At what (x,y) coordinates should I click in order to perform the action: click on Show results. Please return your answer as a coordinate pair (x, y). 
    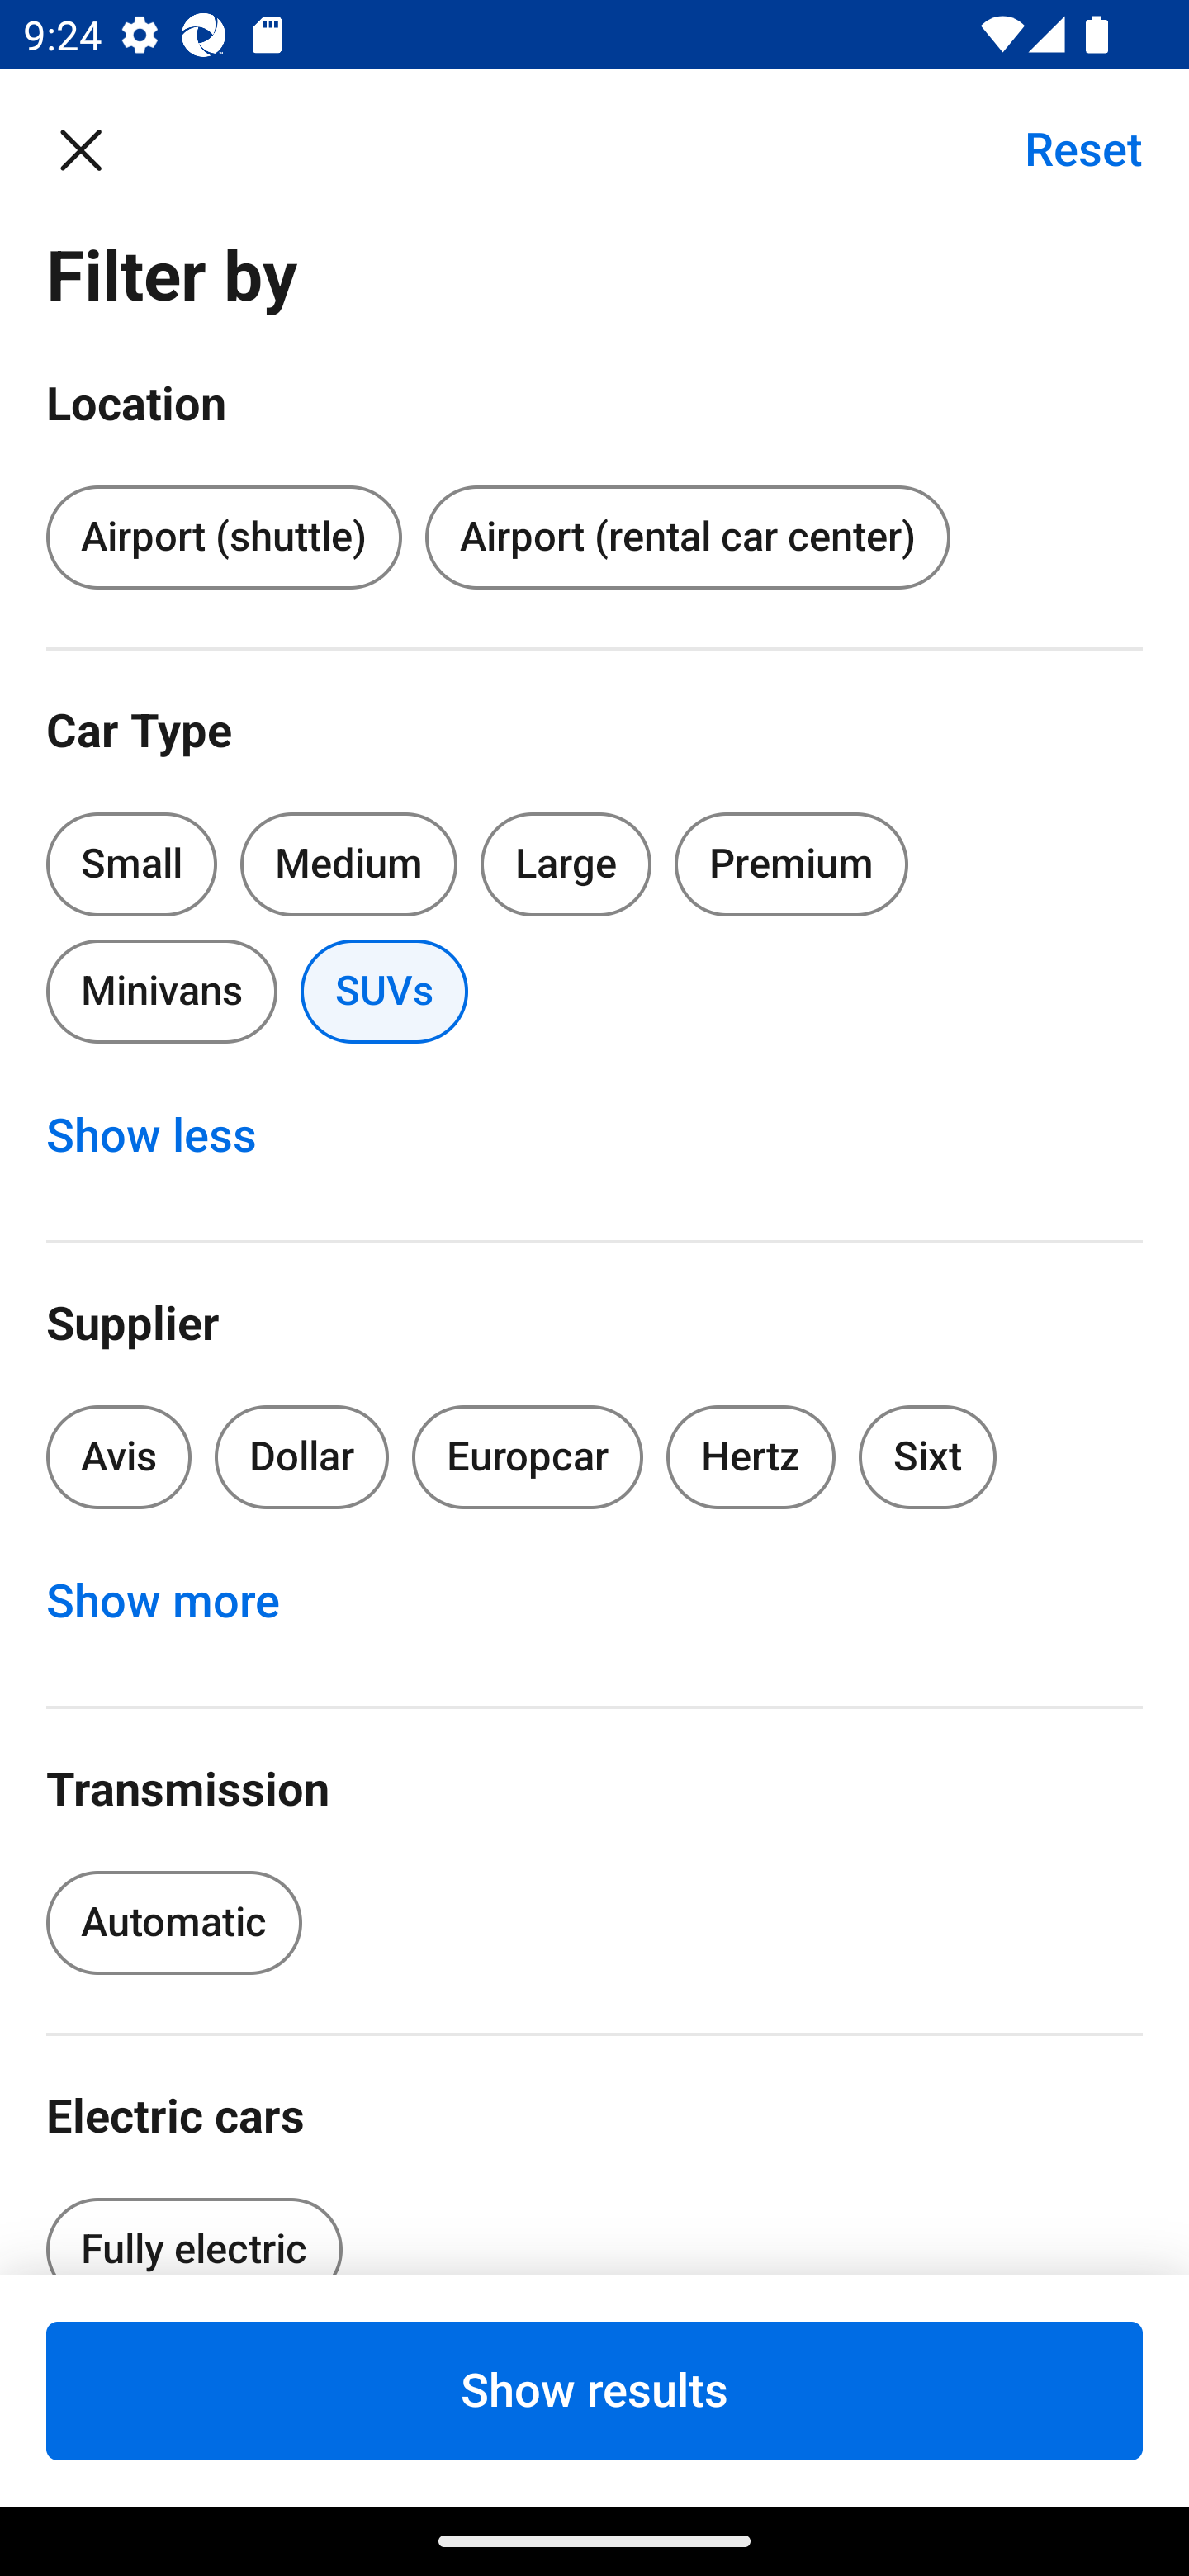
    Looking at the image, I should click on (594, 2390).